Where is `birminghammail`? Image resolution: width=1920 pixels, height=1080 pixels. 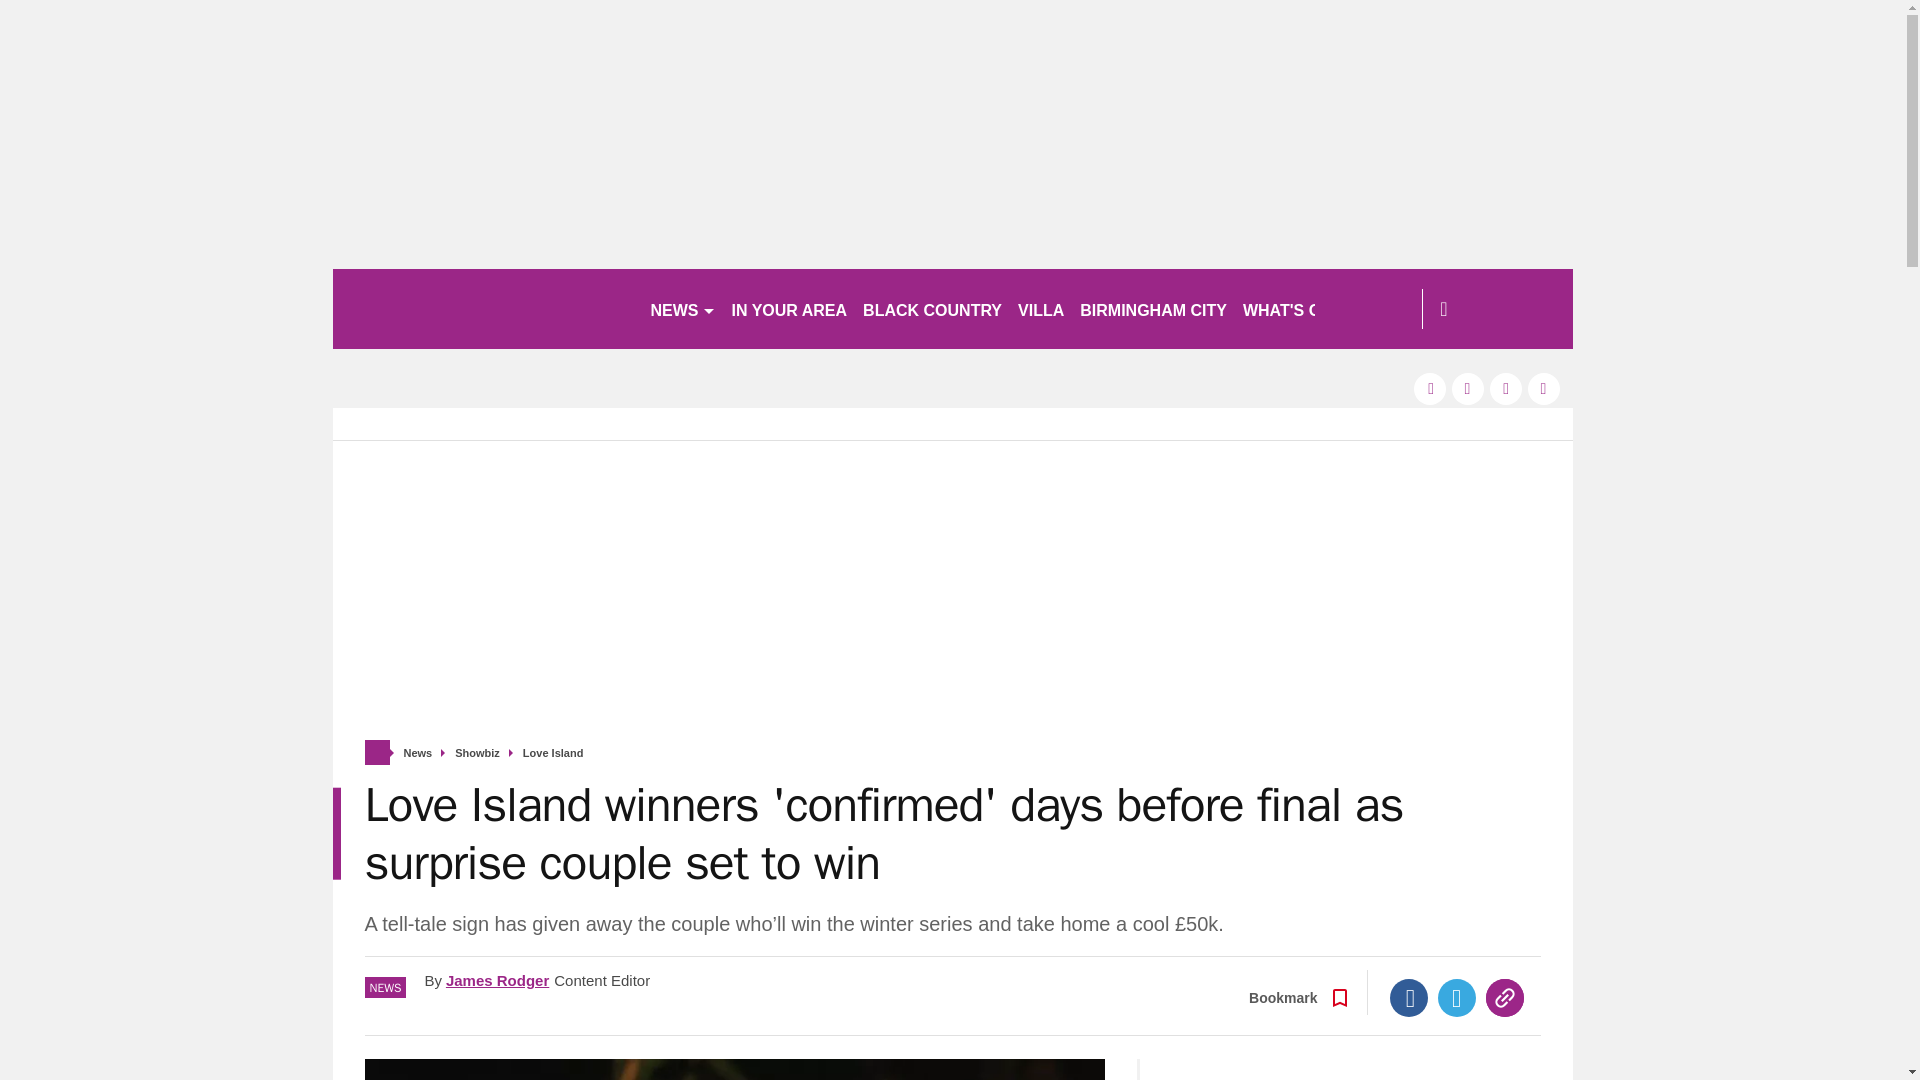
birminghammail is located at coordinates (482, 308).